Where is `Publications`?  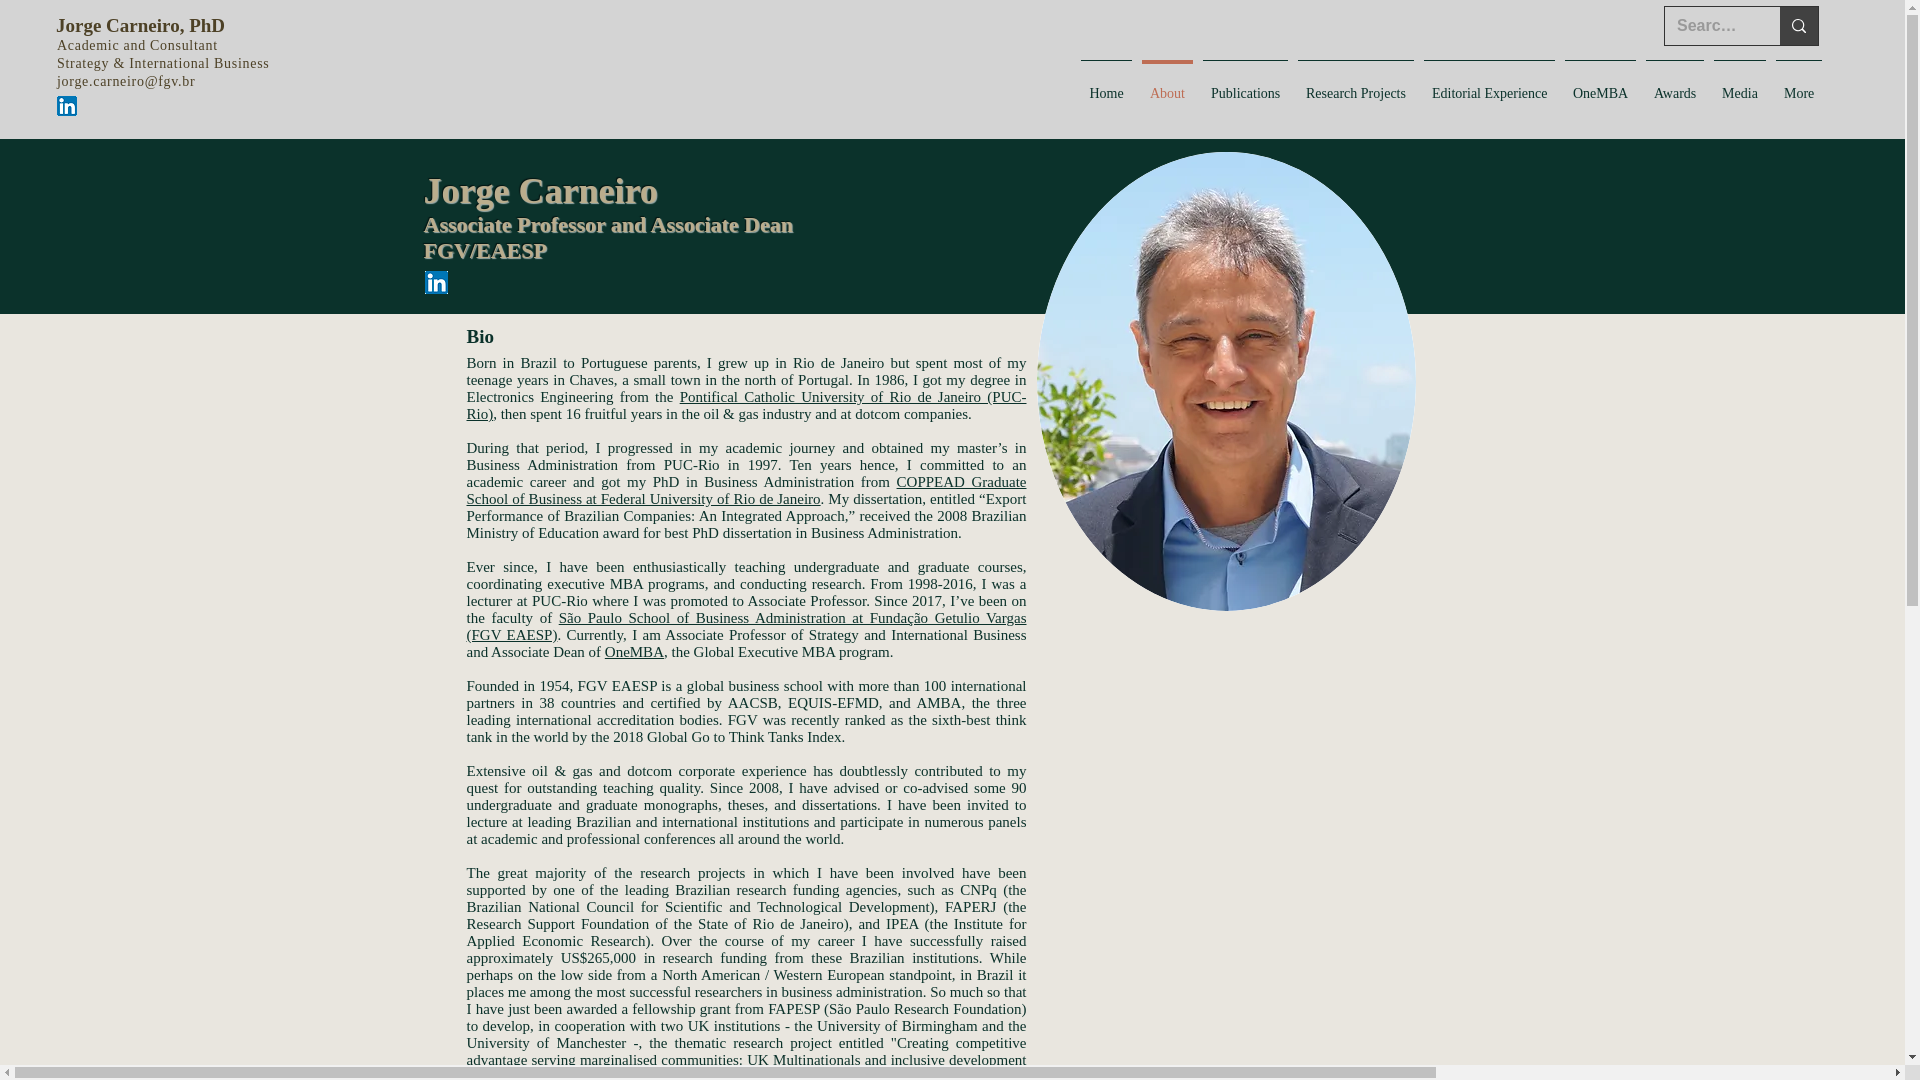
Publications is located at coordinates (1245, 85).